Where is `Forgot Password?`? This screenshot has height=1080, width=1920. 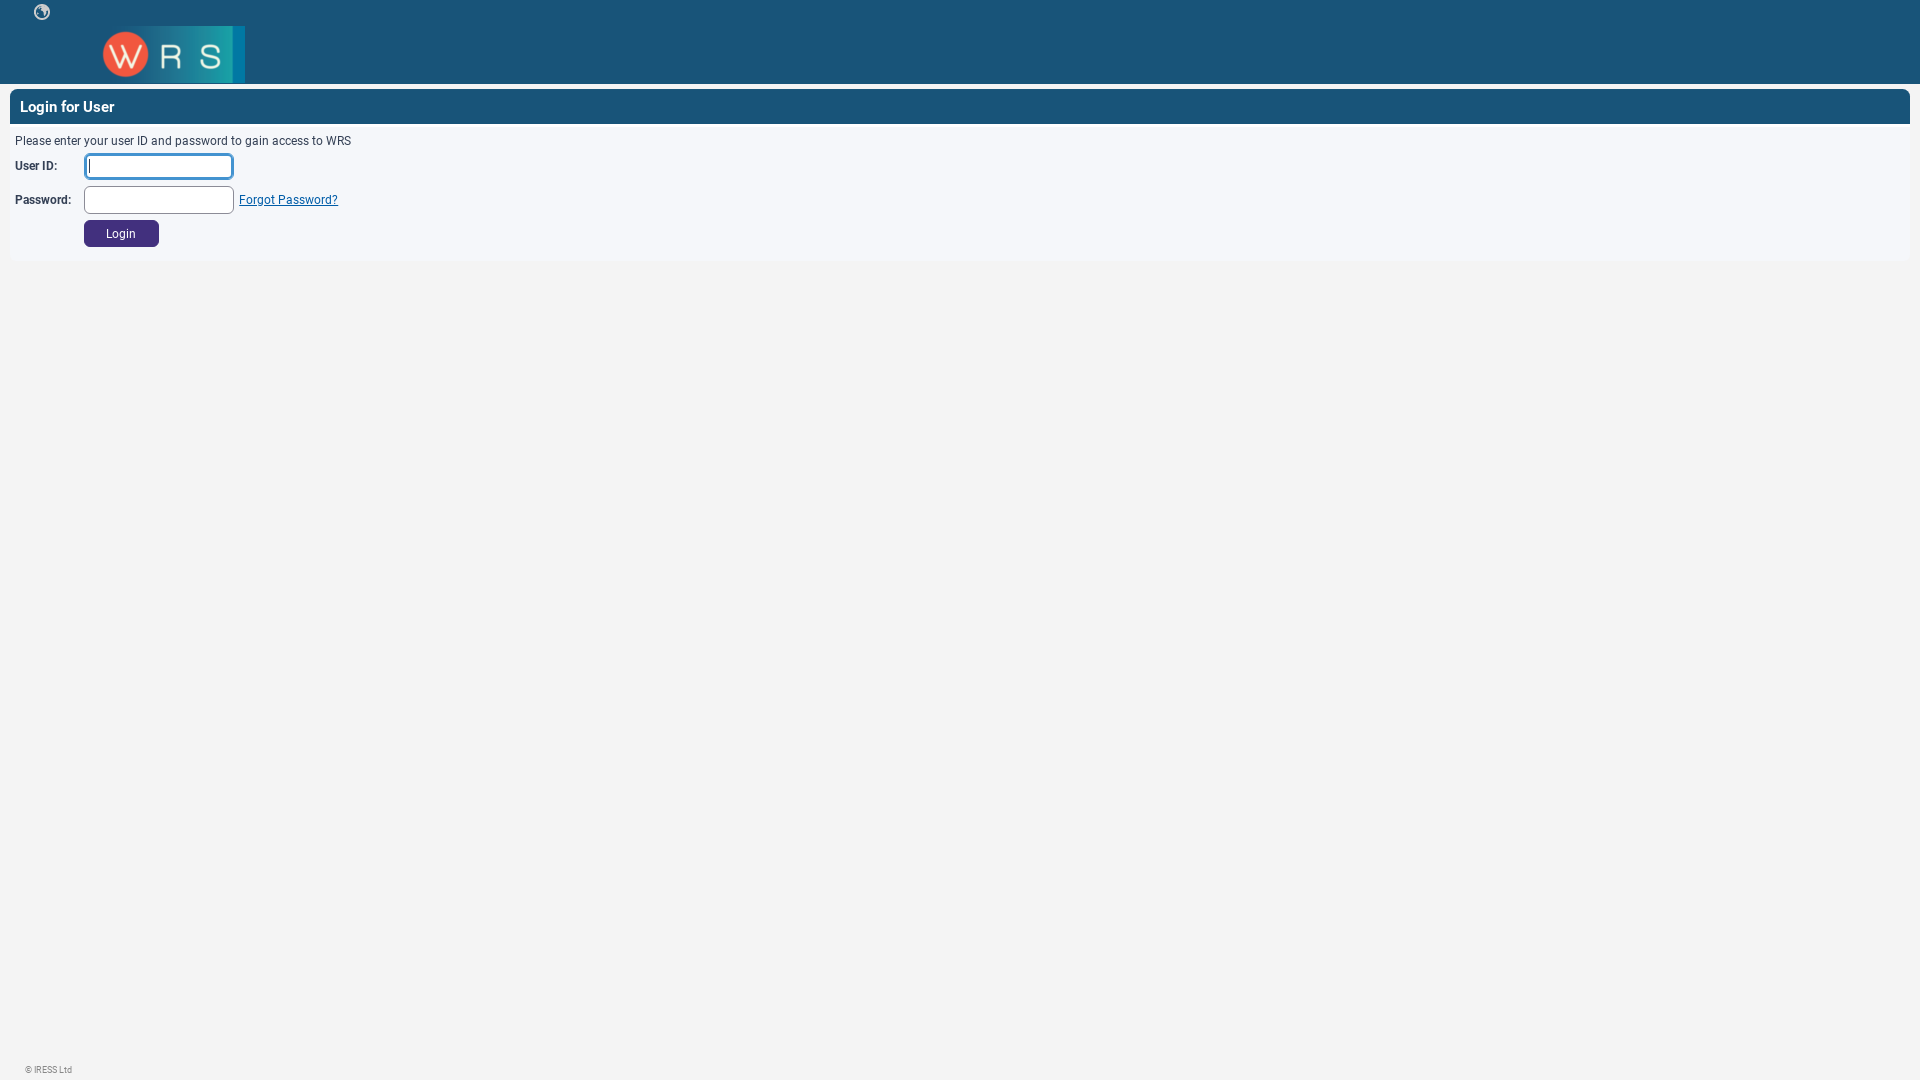 Forgot Password? is located at coordinates (288, 200).